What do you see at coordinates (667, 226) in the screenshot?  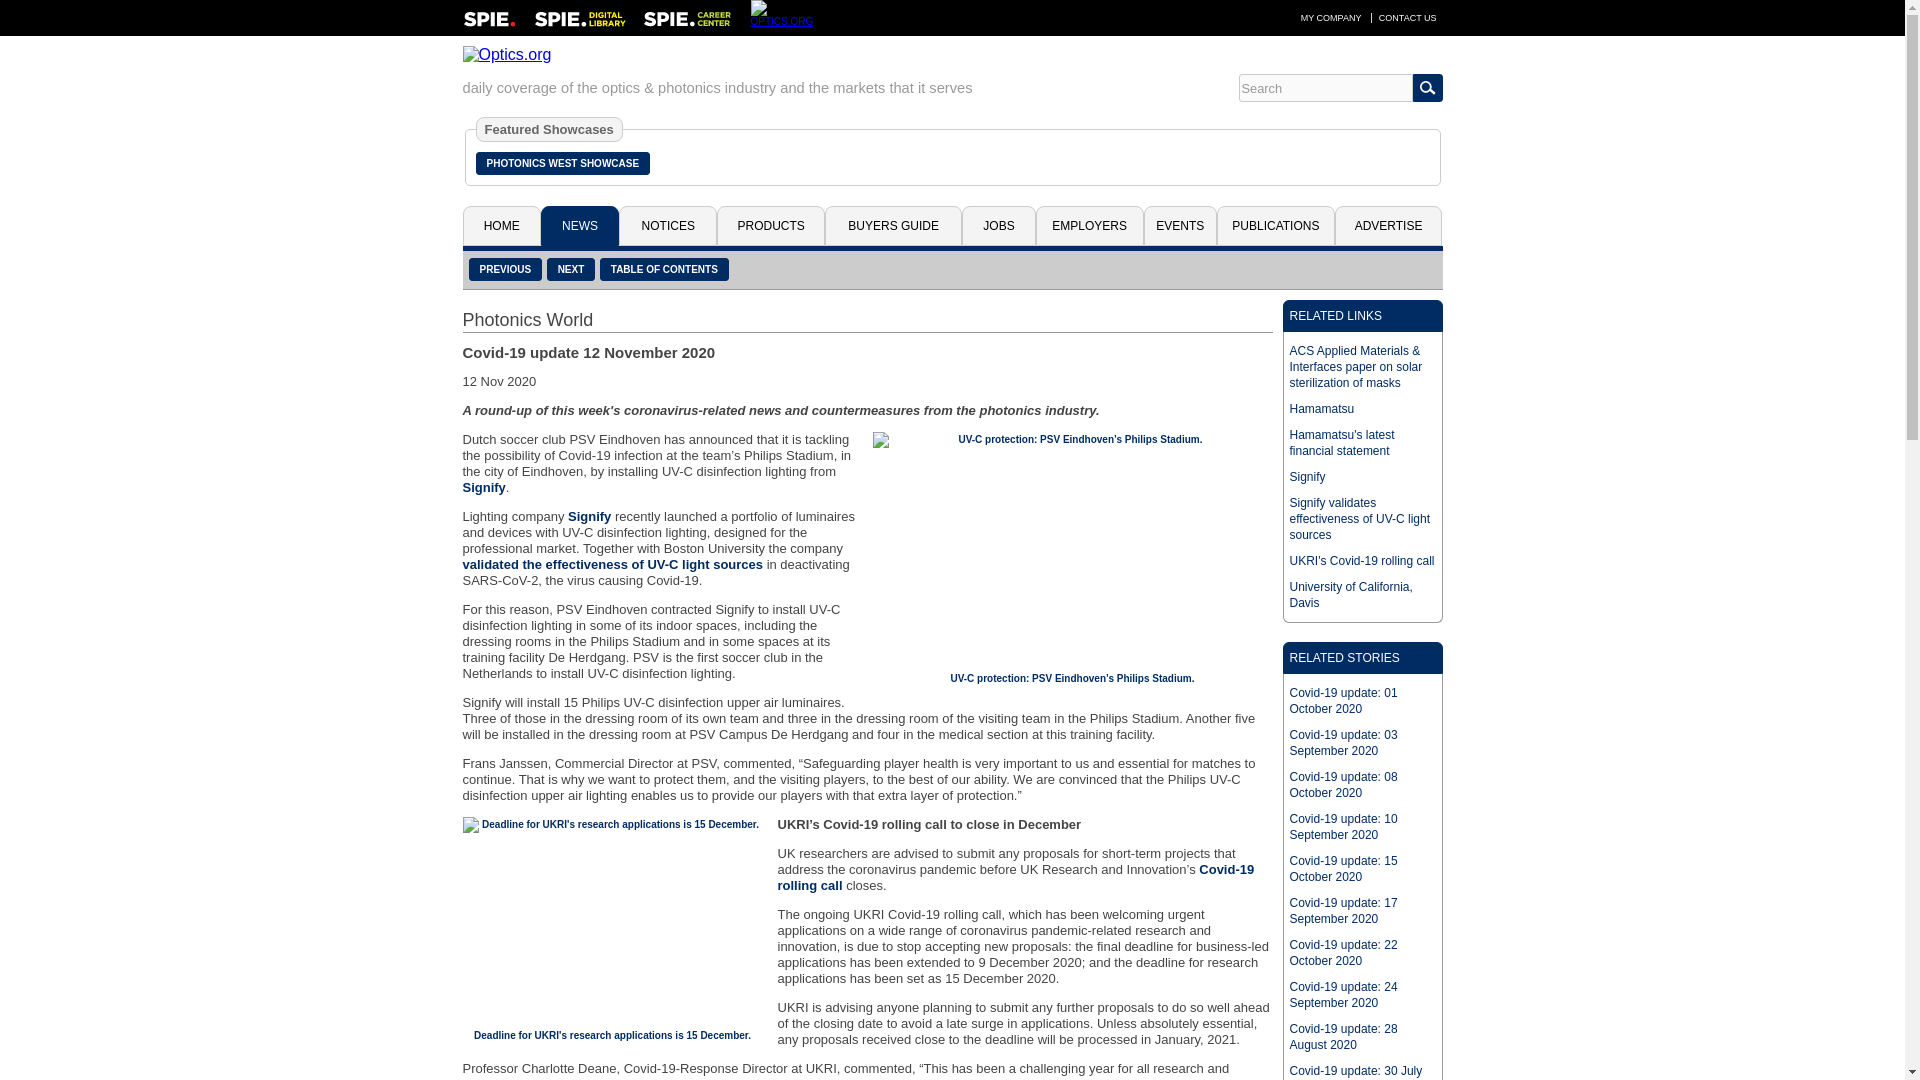 I see `NOTICES` at bounding box center [667, 226].